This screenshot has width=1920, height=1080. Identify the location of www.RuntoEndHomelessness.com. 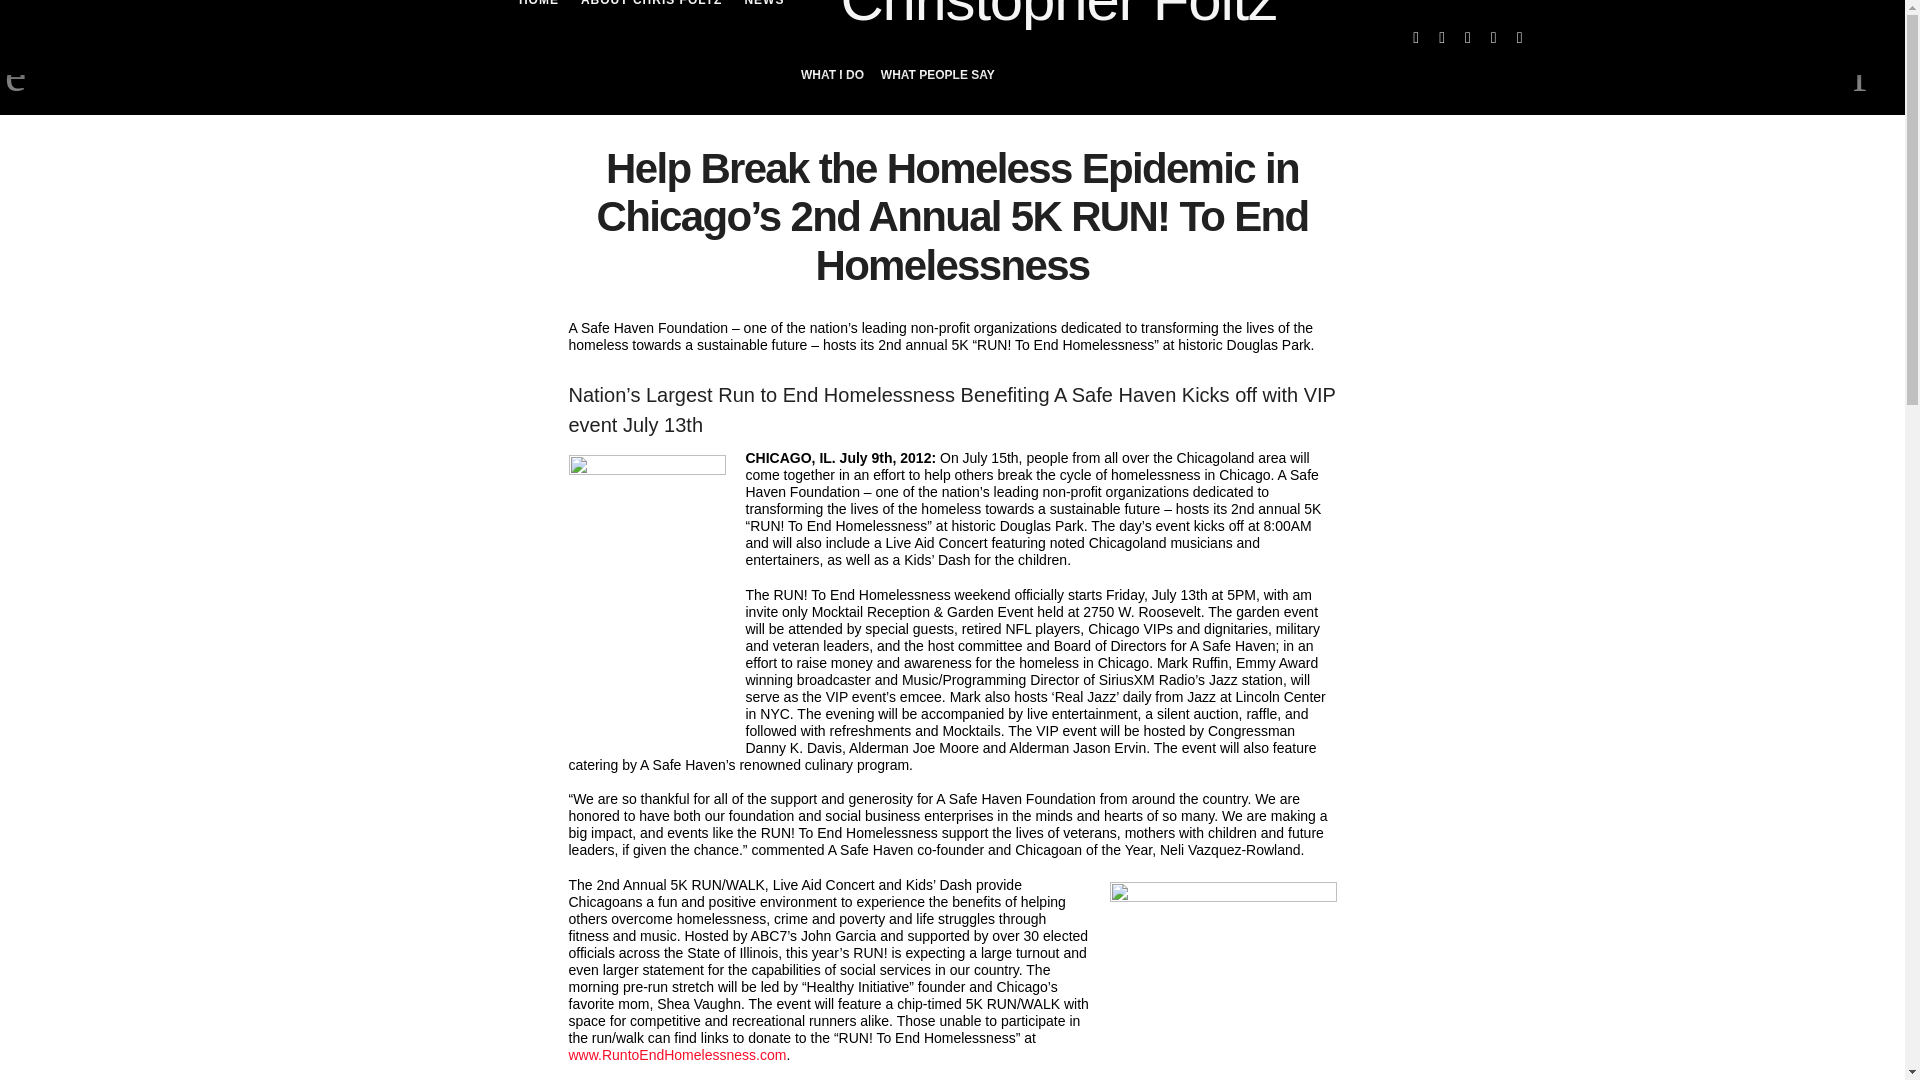
(676, 1054).